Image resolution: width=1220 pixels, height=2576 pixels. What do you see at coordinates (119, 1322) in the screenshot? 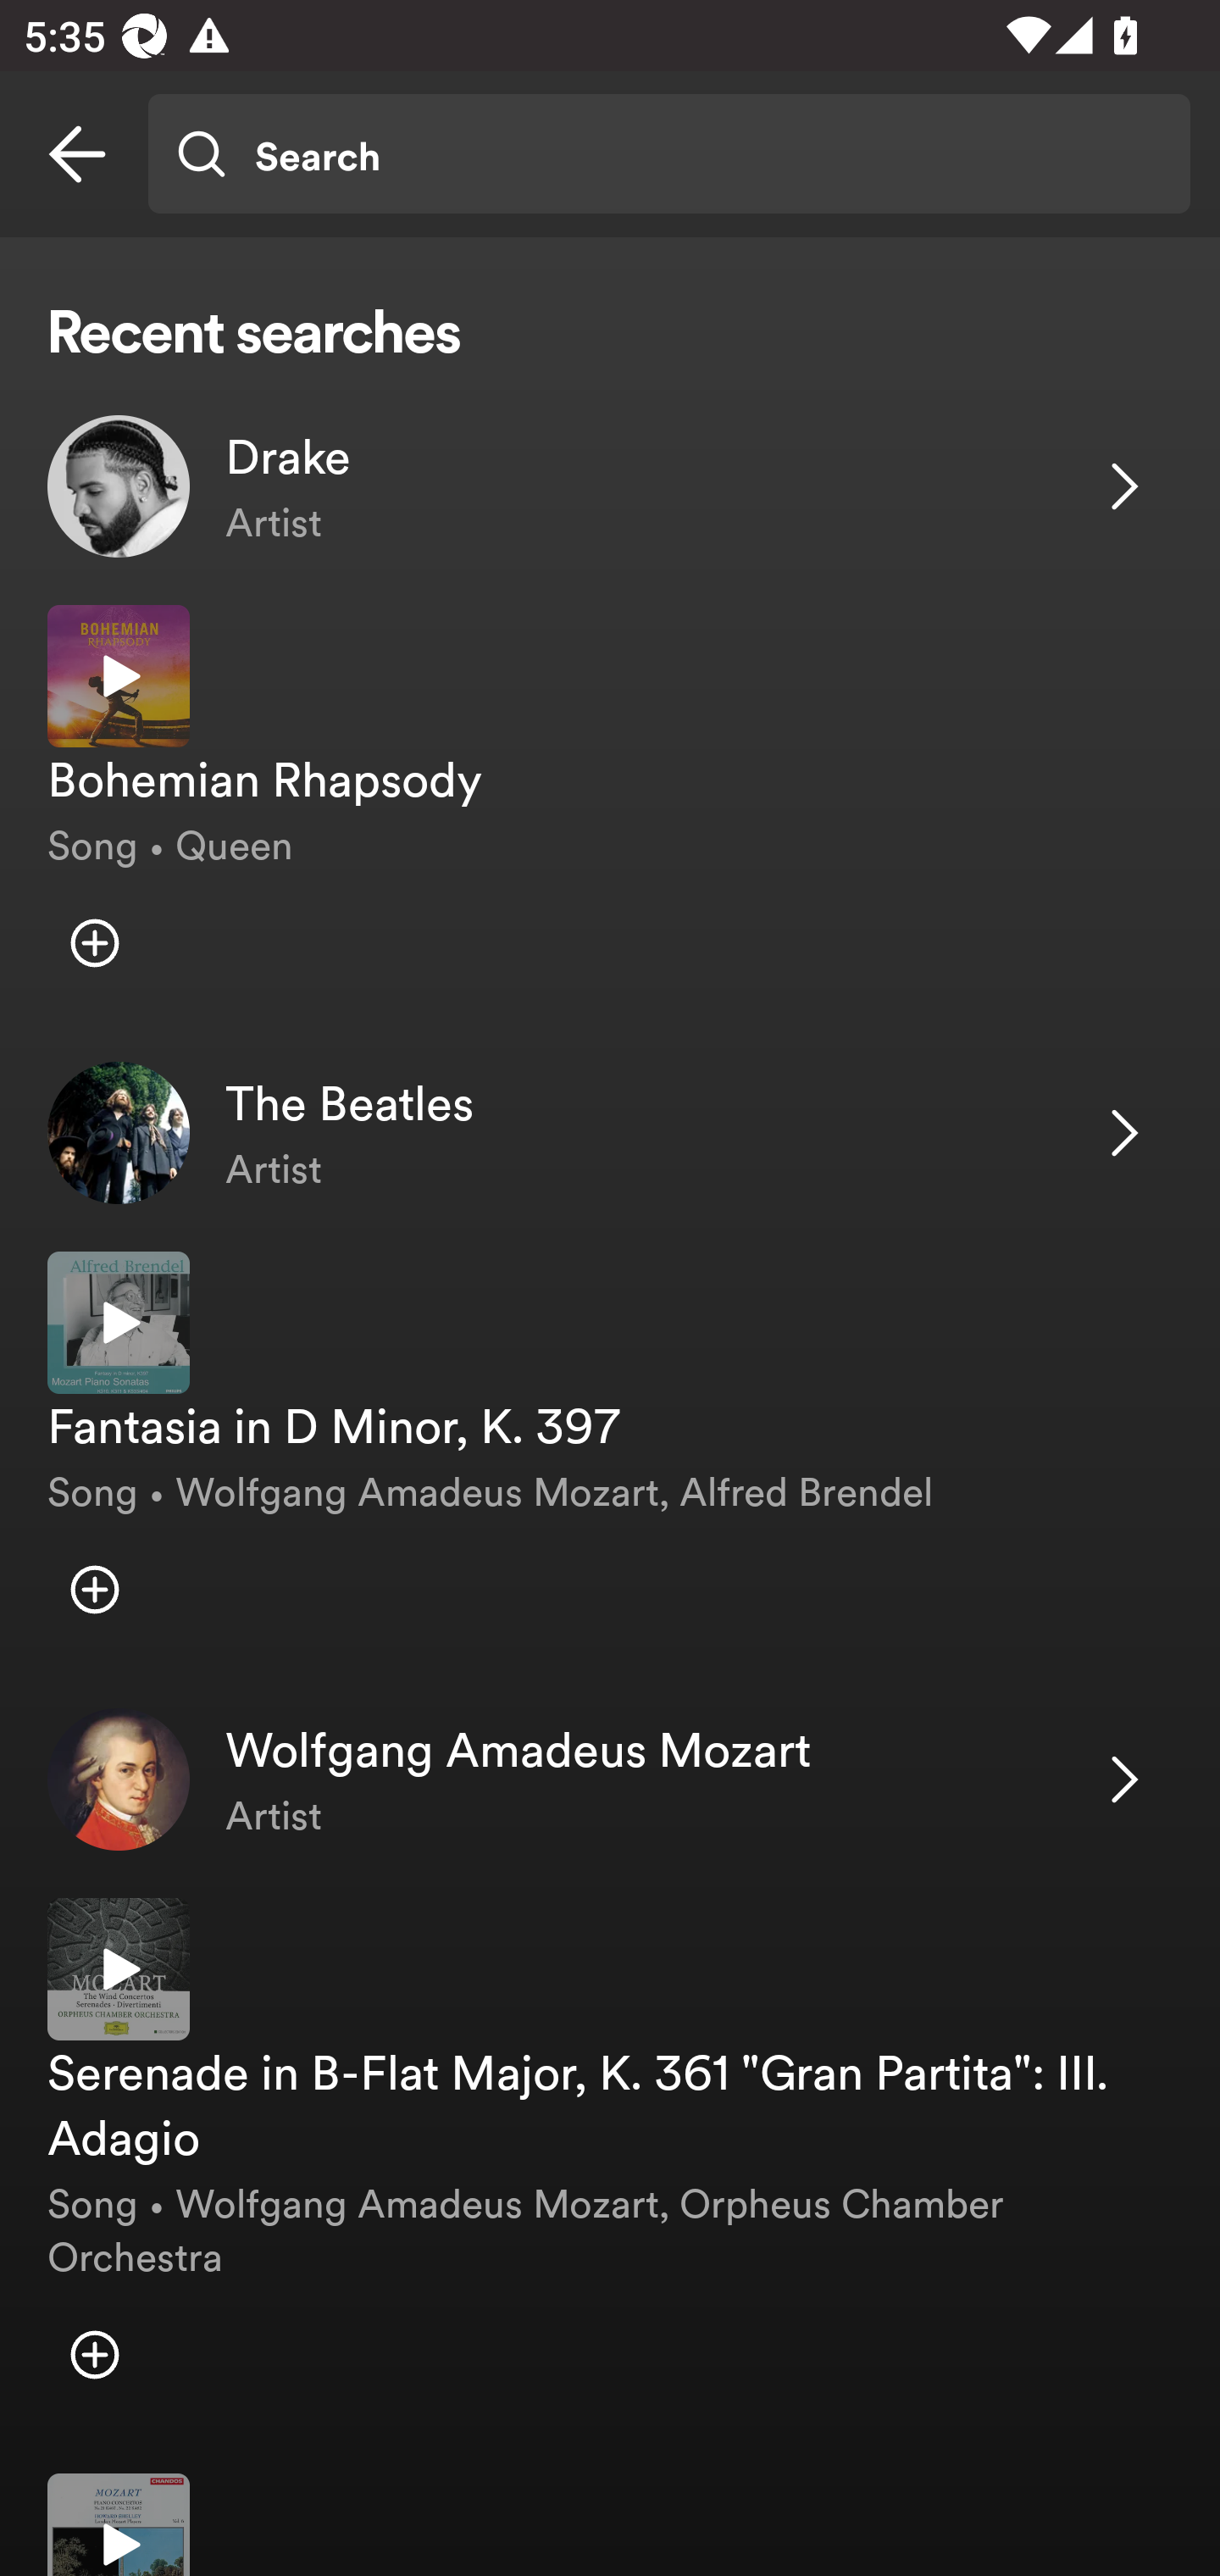
I see `Play preview` at bounding box center [119, 1322].